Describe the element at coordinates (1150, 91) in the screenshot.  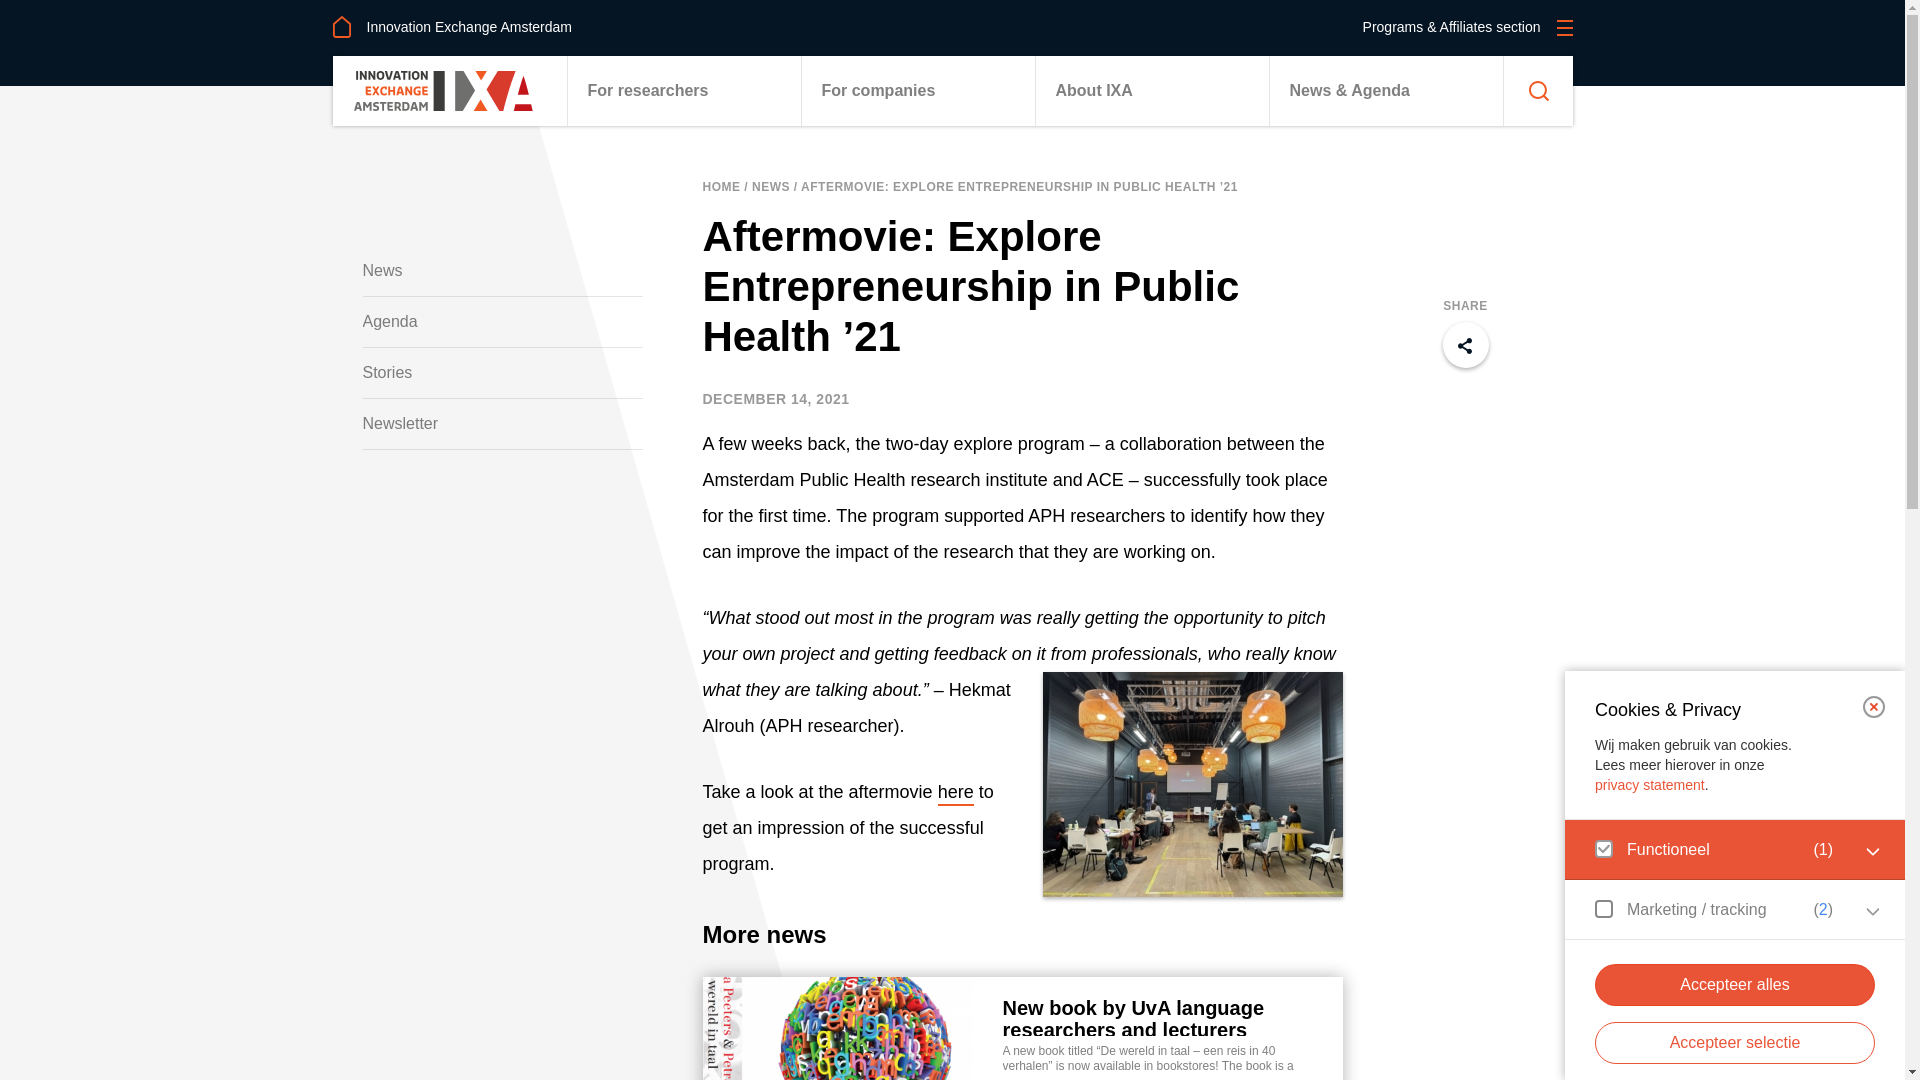
I see `About IXA` at that location.